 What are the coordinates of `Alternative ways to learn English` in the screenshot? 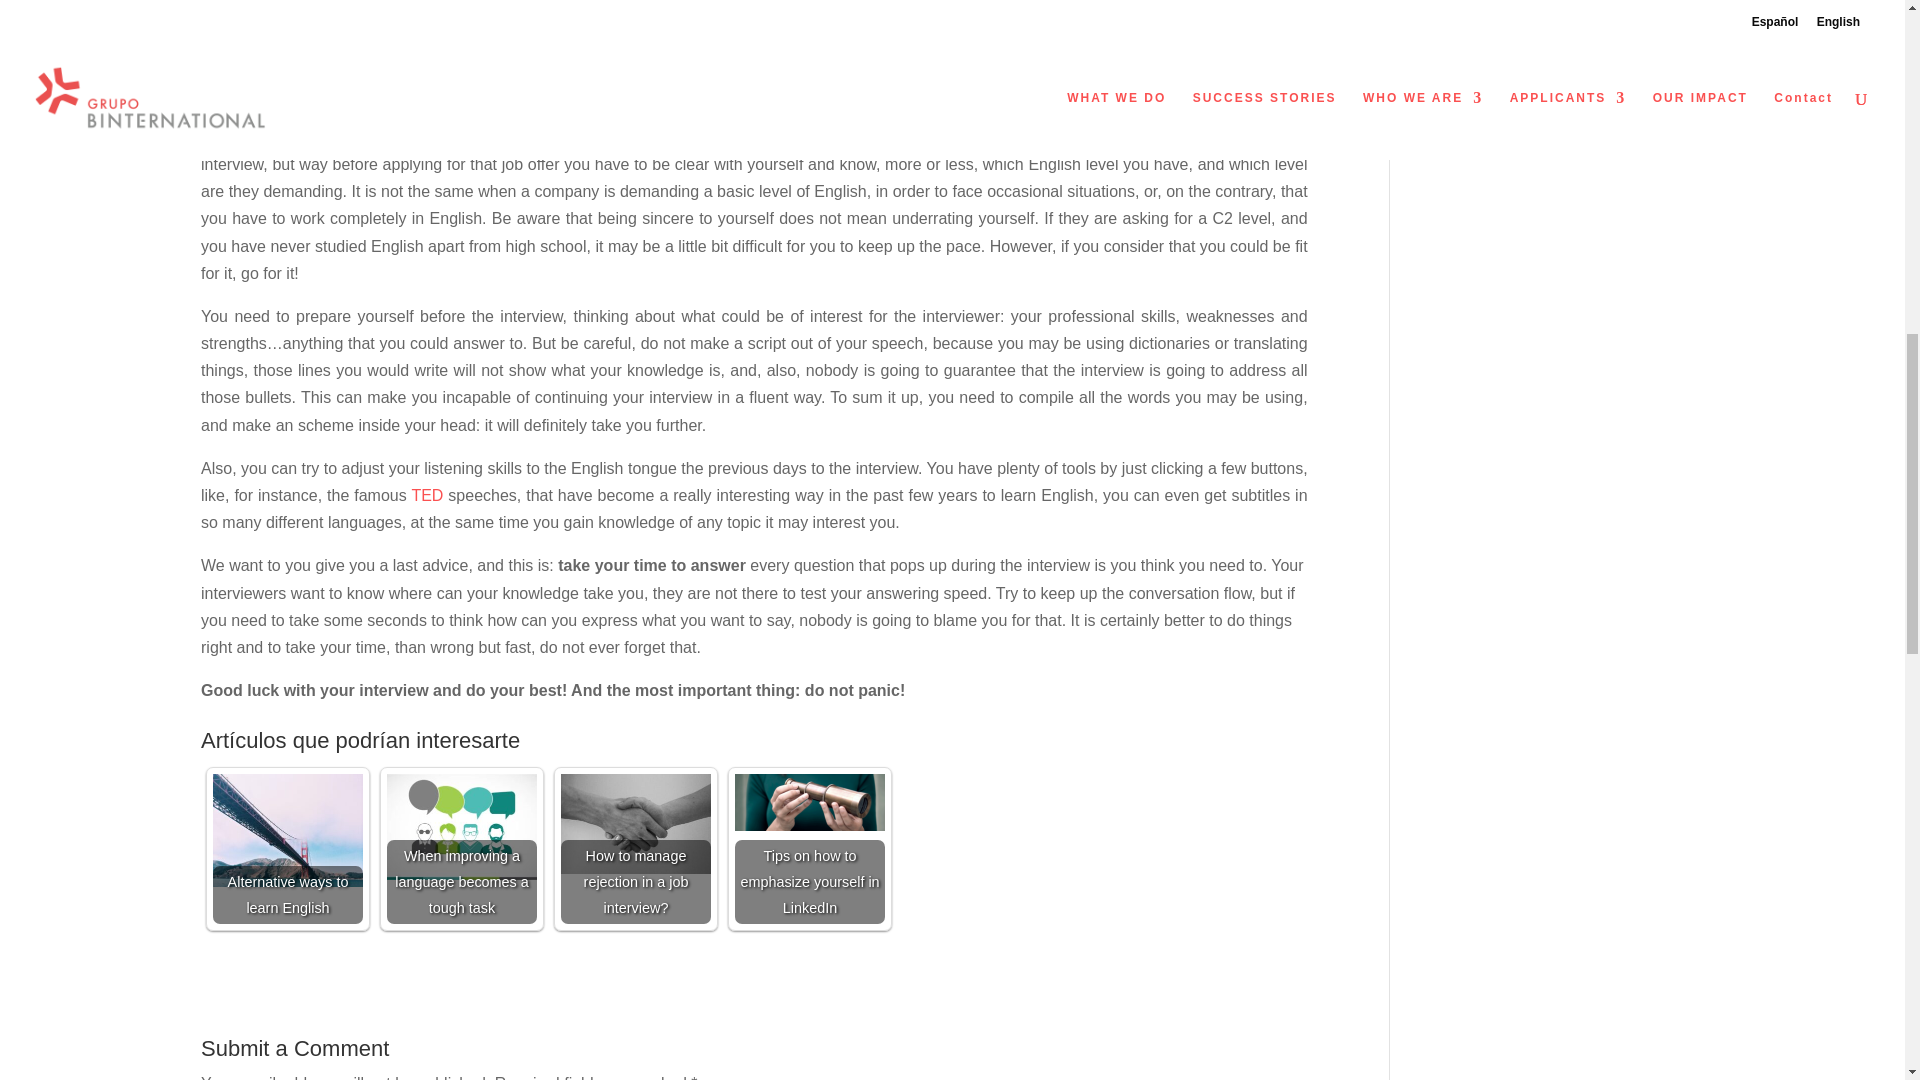 It's located at (288, 849).